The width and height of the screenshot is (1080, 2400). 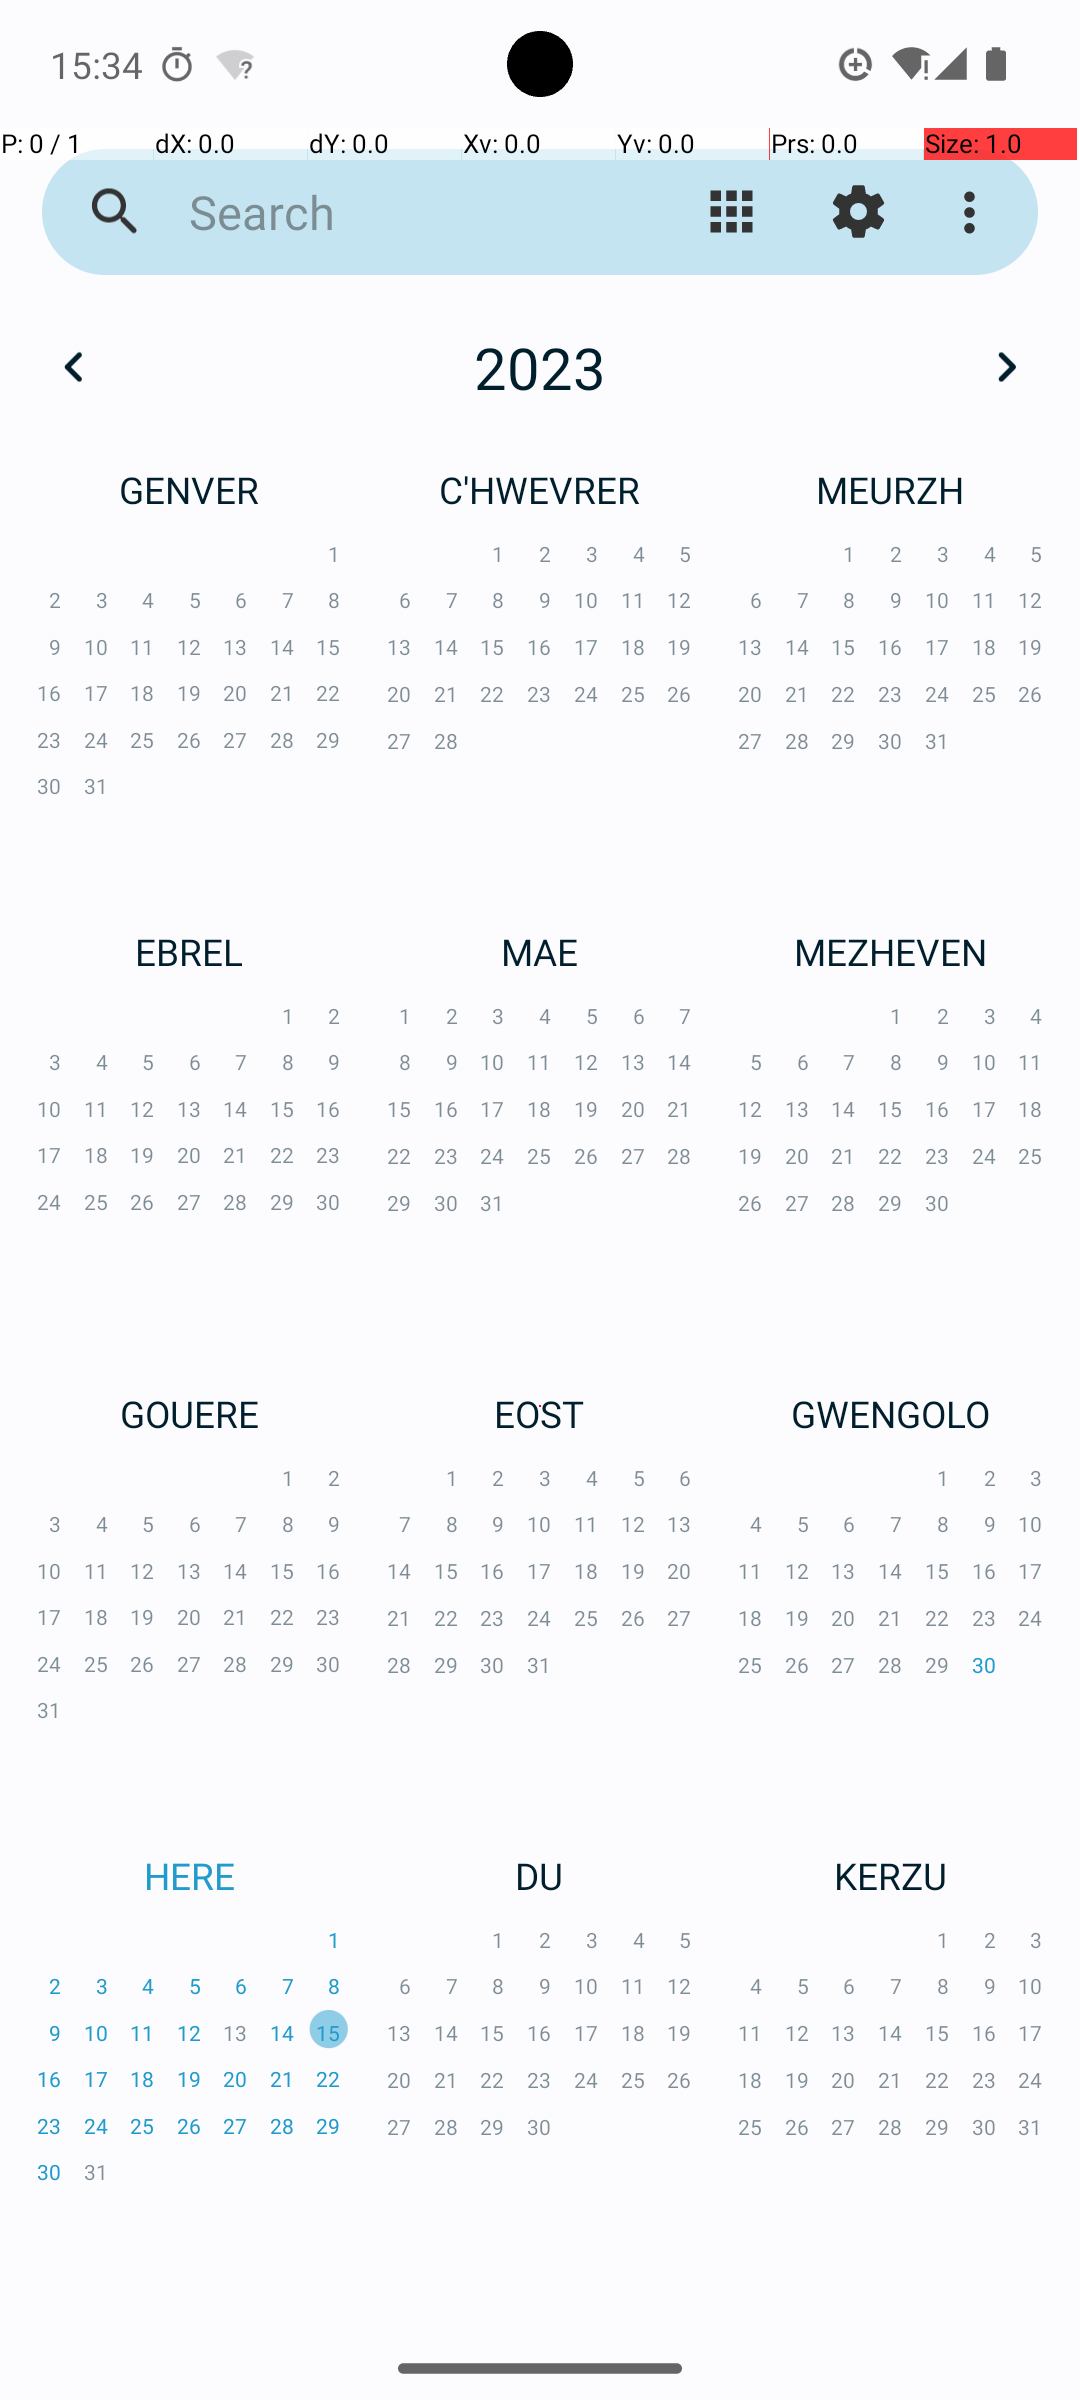 I want to click on KERZU, so click(x=890, y=1876).